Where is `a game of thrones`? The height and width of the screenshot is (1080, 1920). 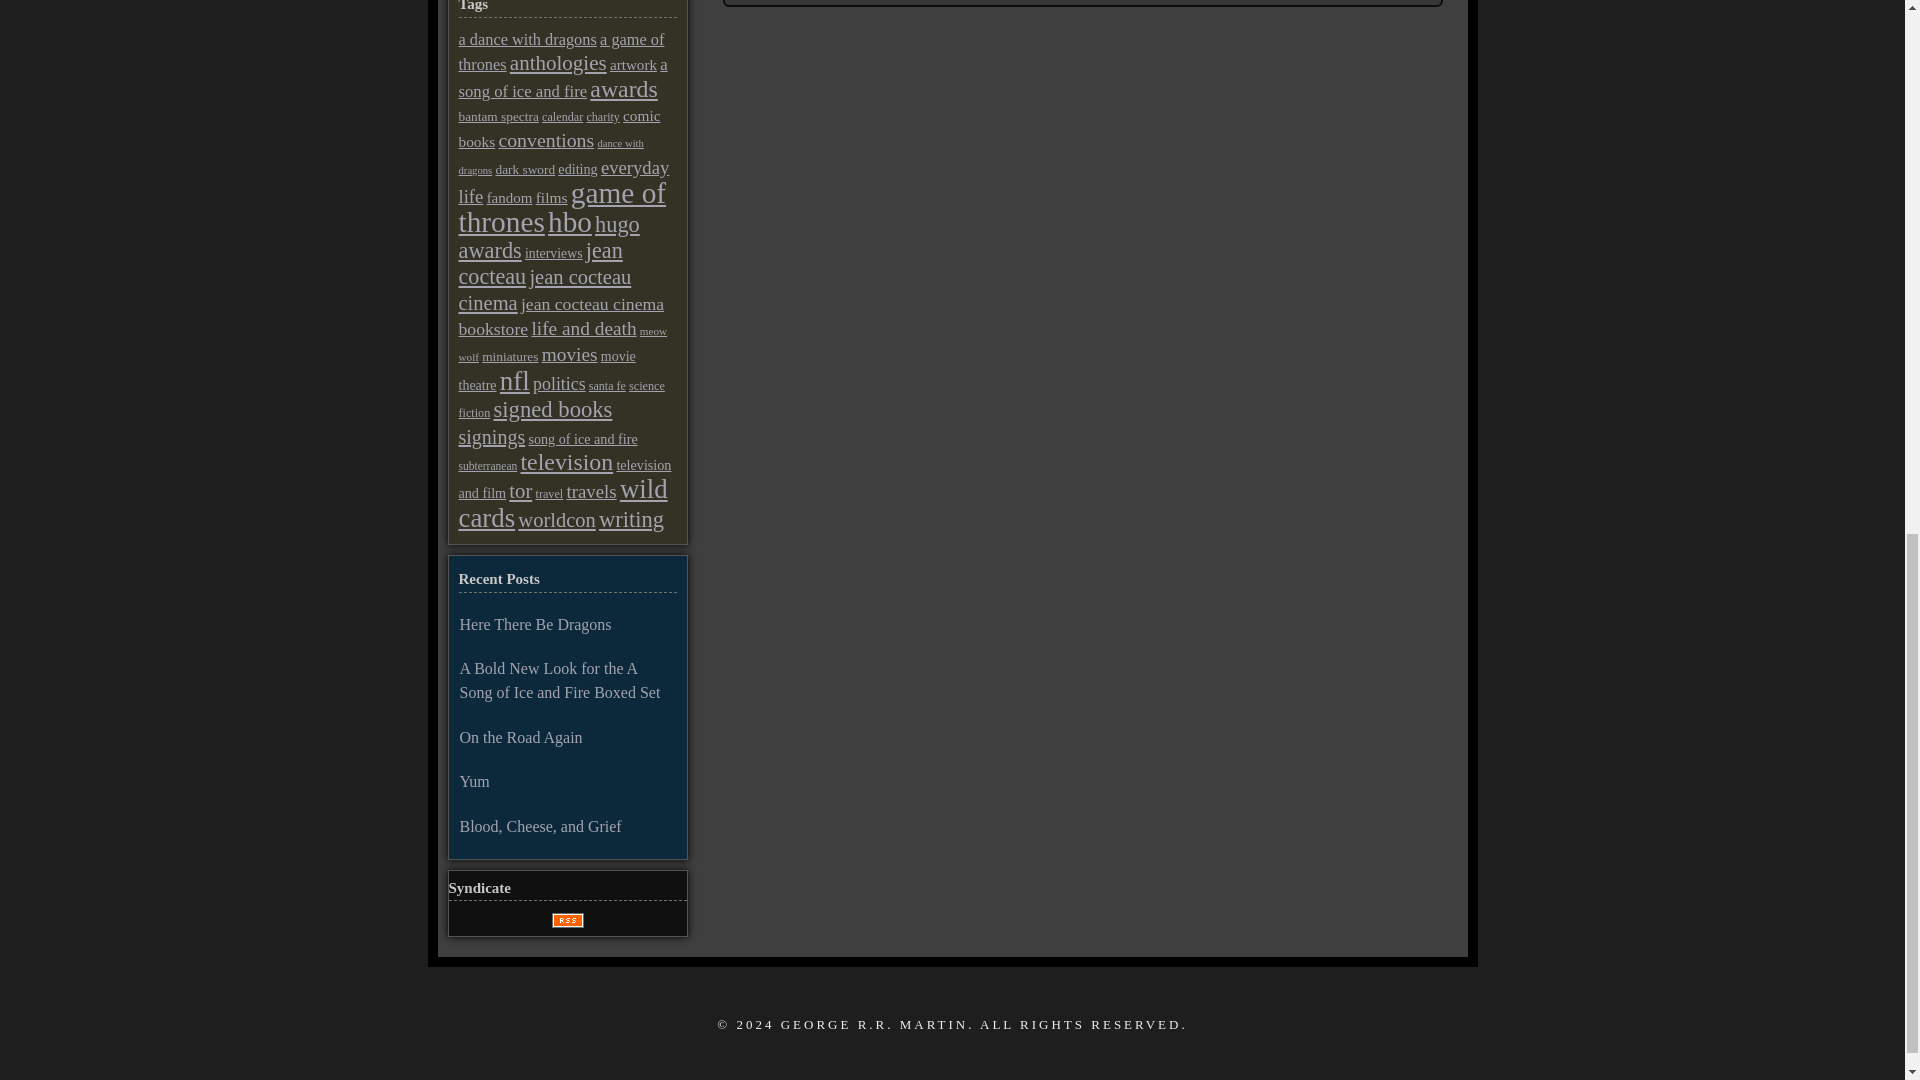
a game of thrones is located at coordinates (561, 52).